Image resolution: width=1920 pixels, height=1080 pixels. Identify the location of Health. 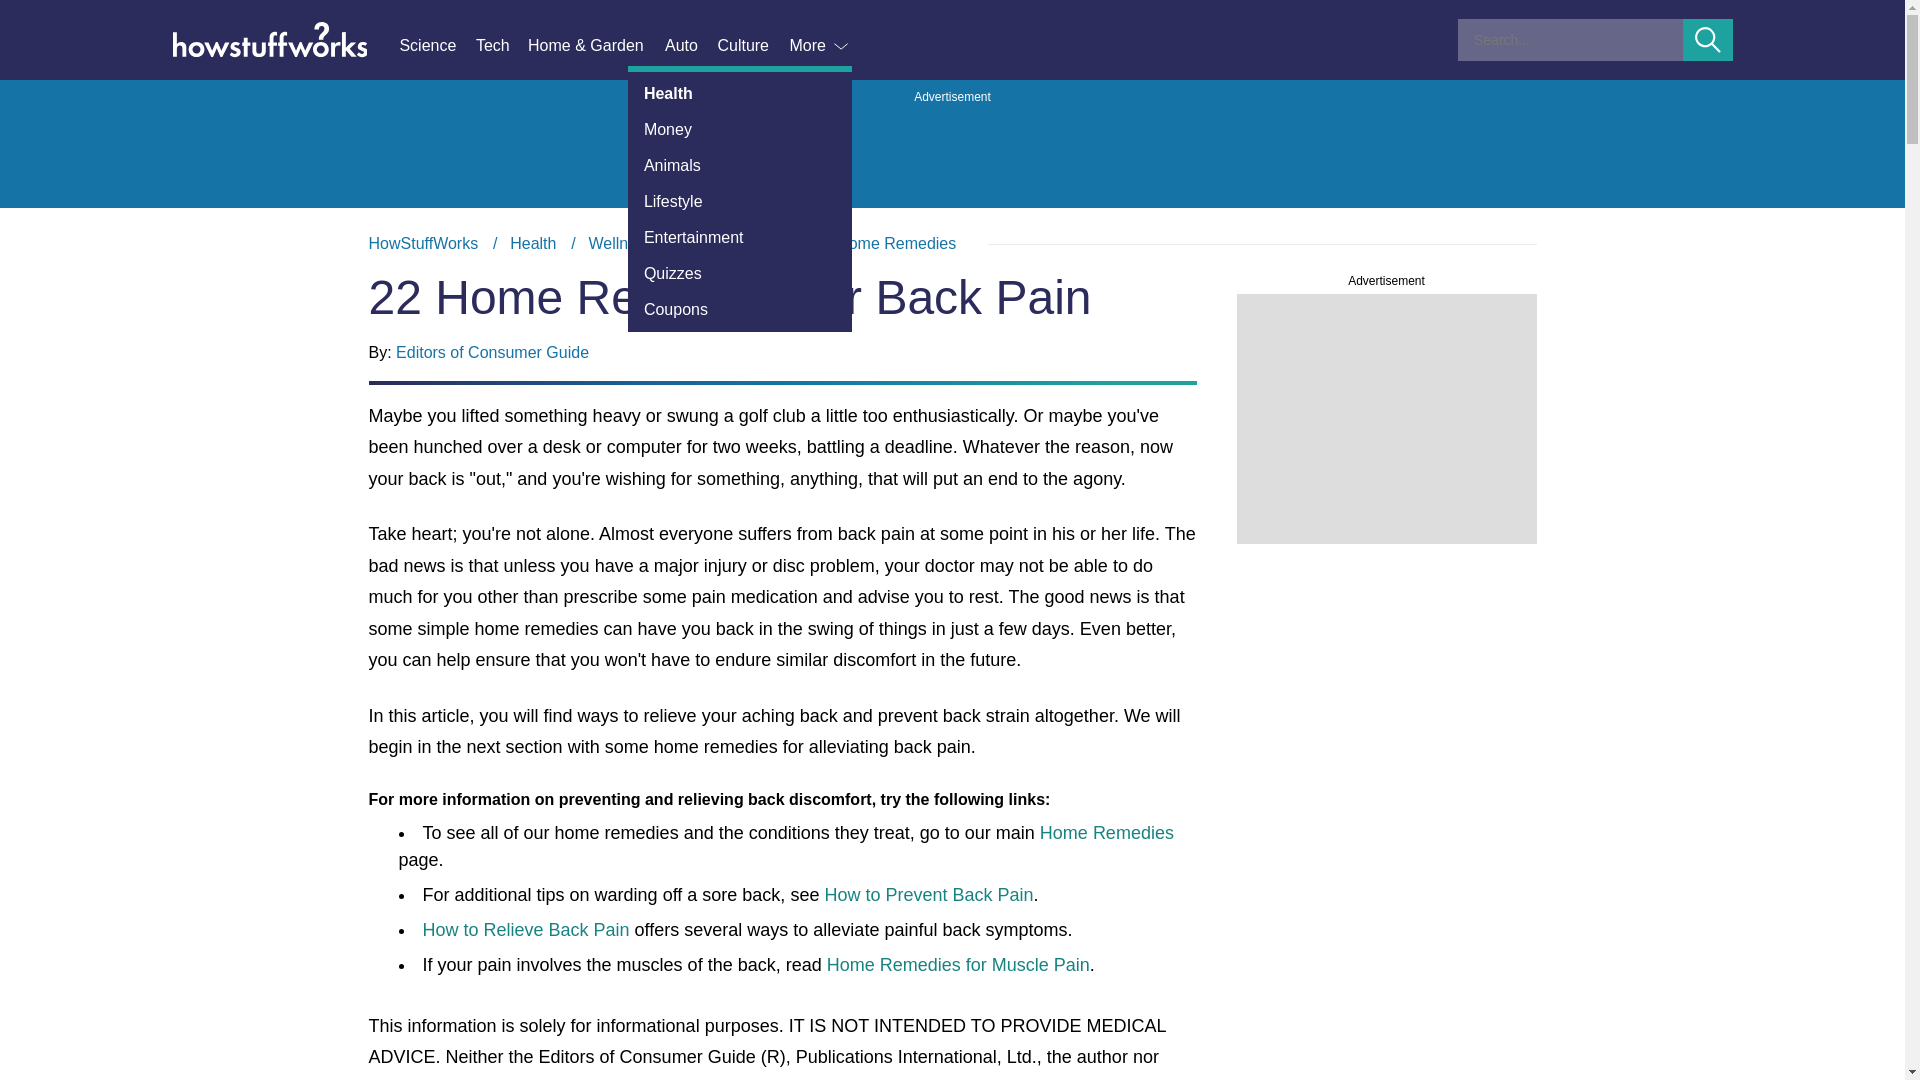
(533, 243).